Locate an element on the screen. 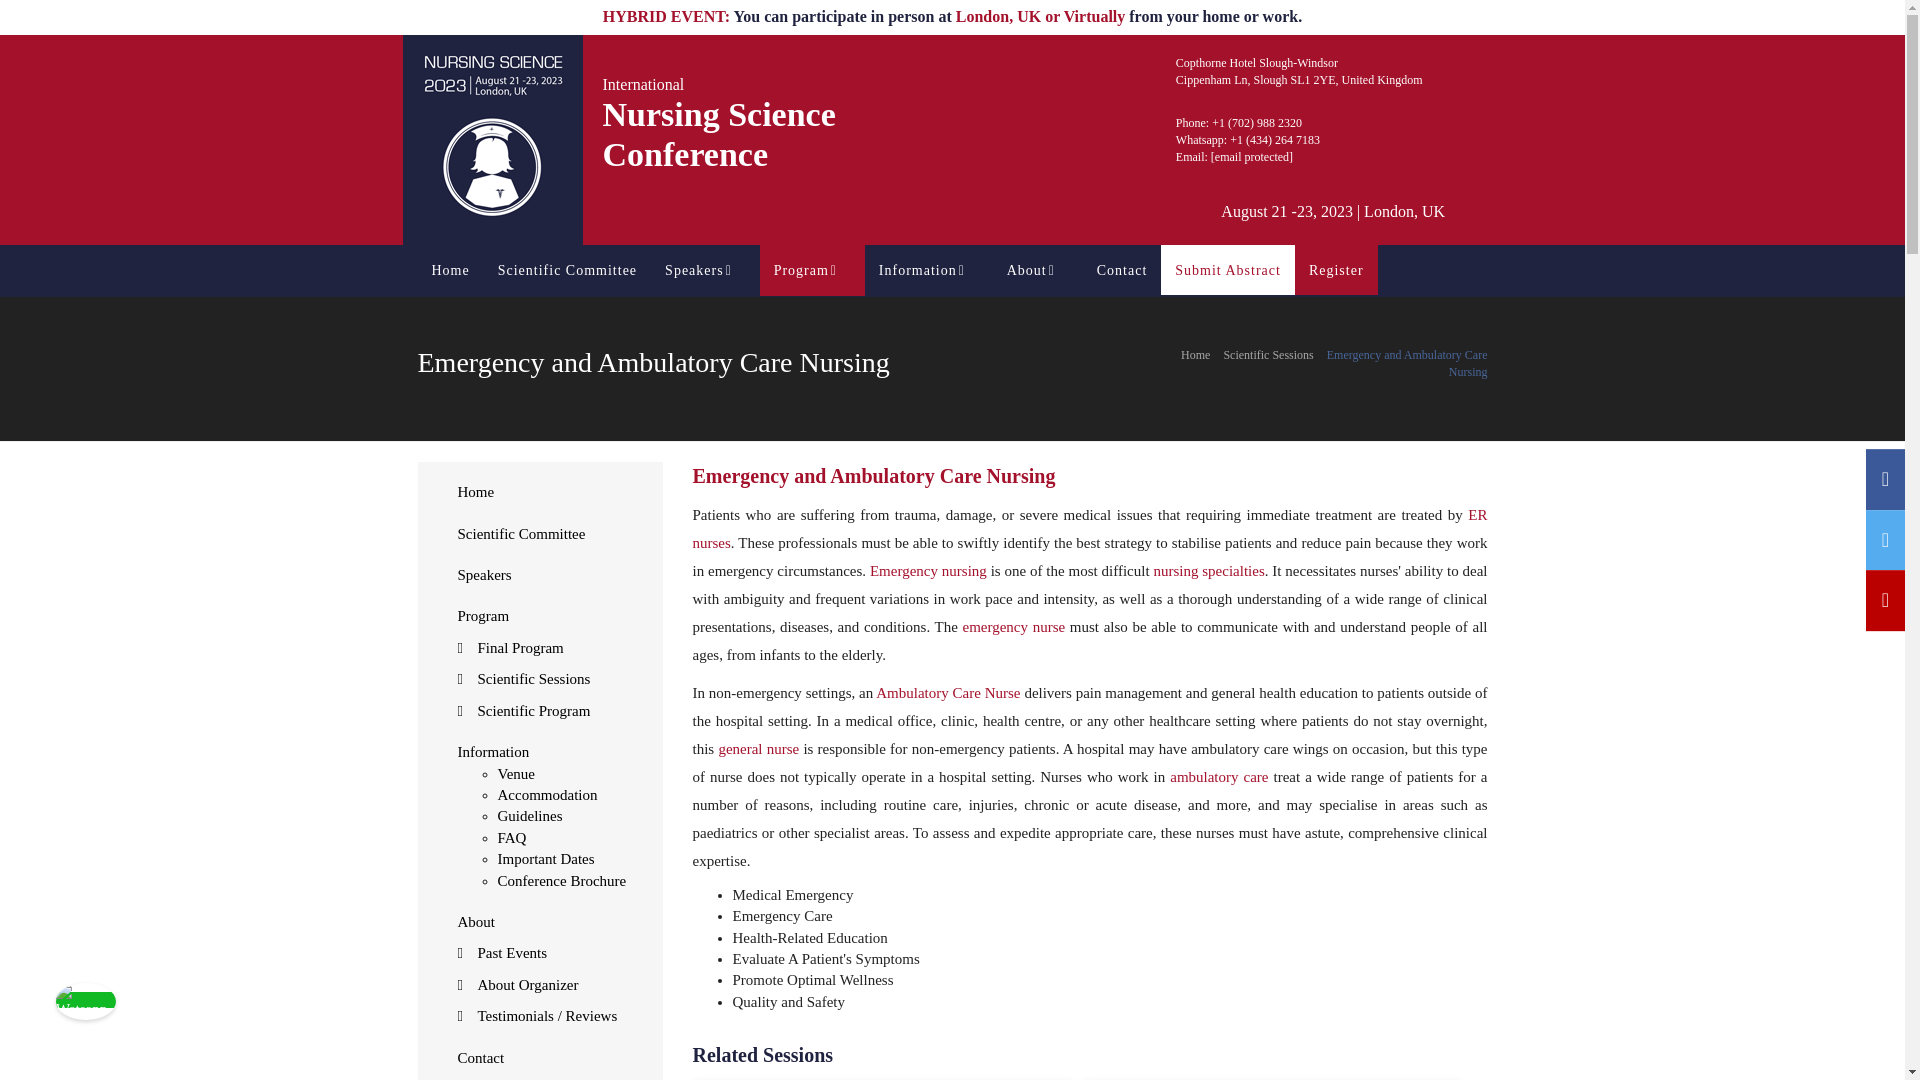  Program is located at coordinates (812, 270).